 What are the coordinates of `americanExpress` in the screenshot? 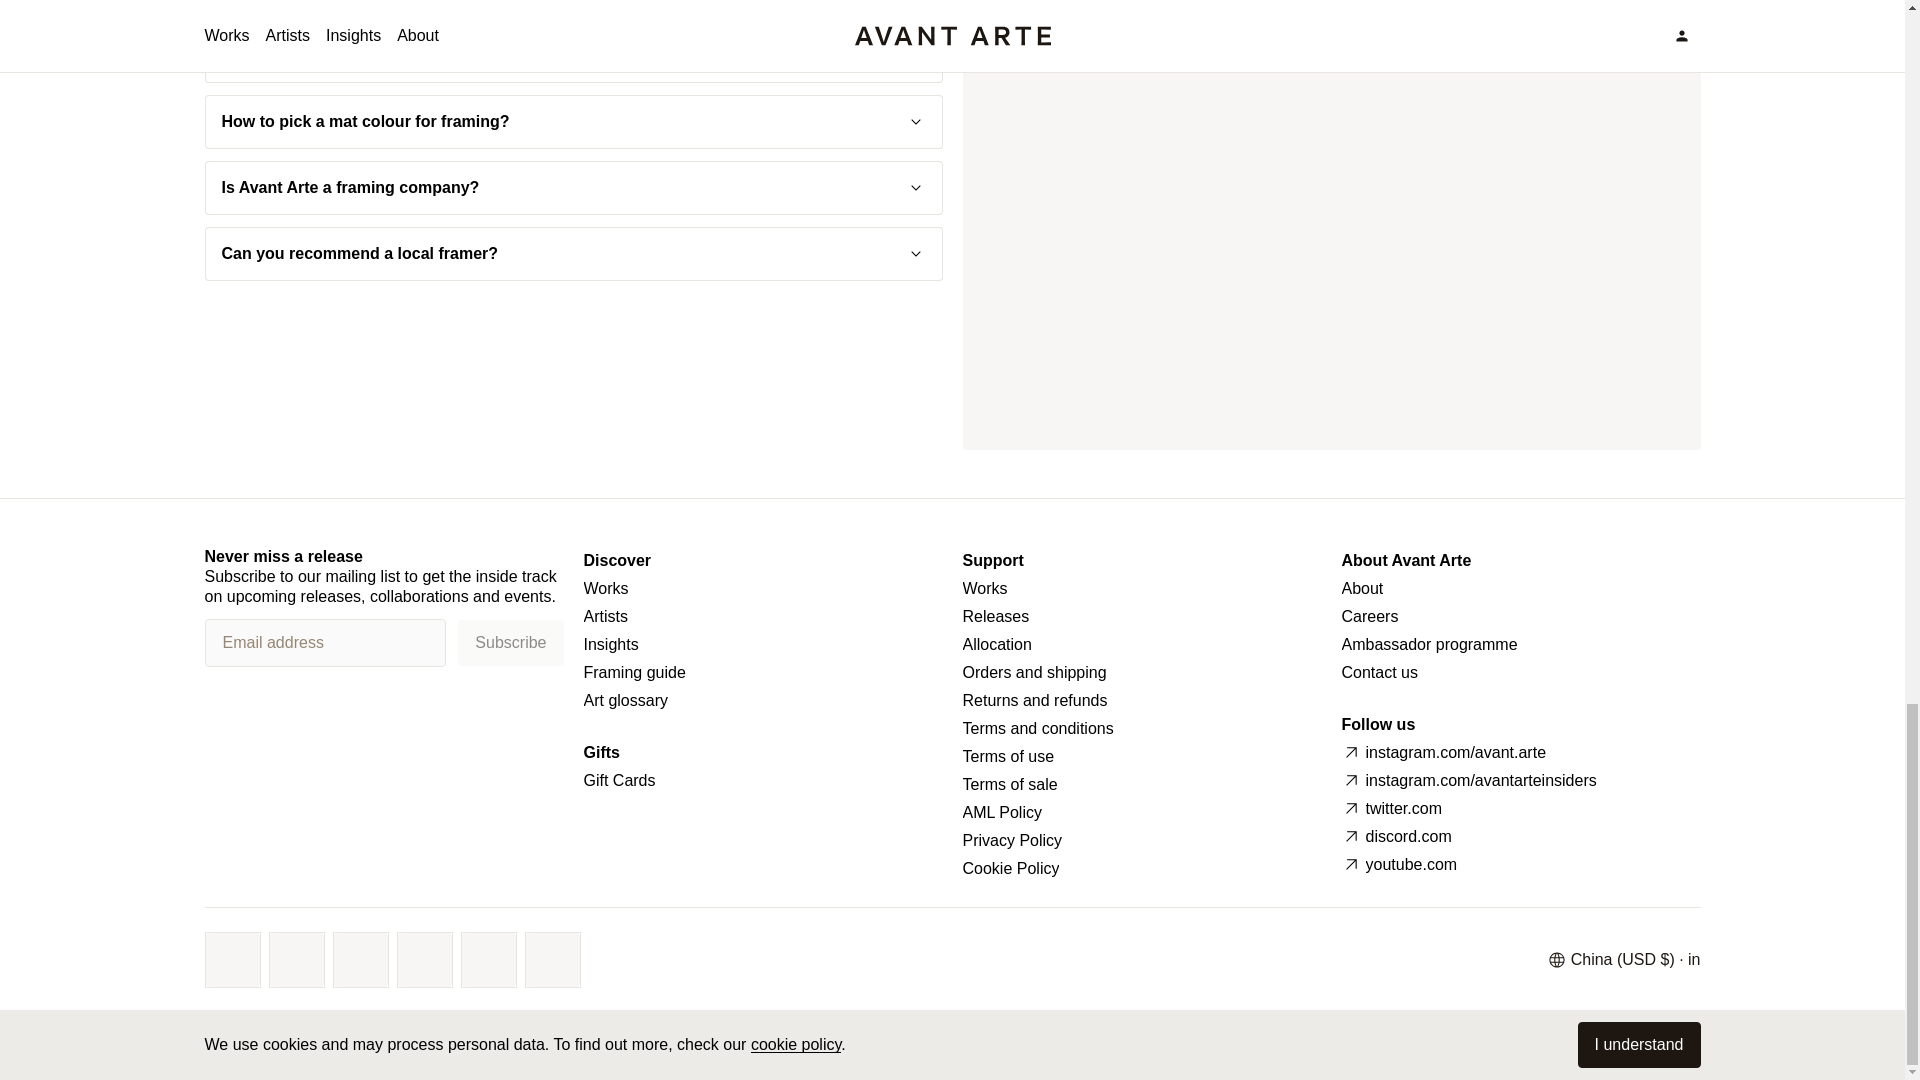 It's located at (360, 960).